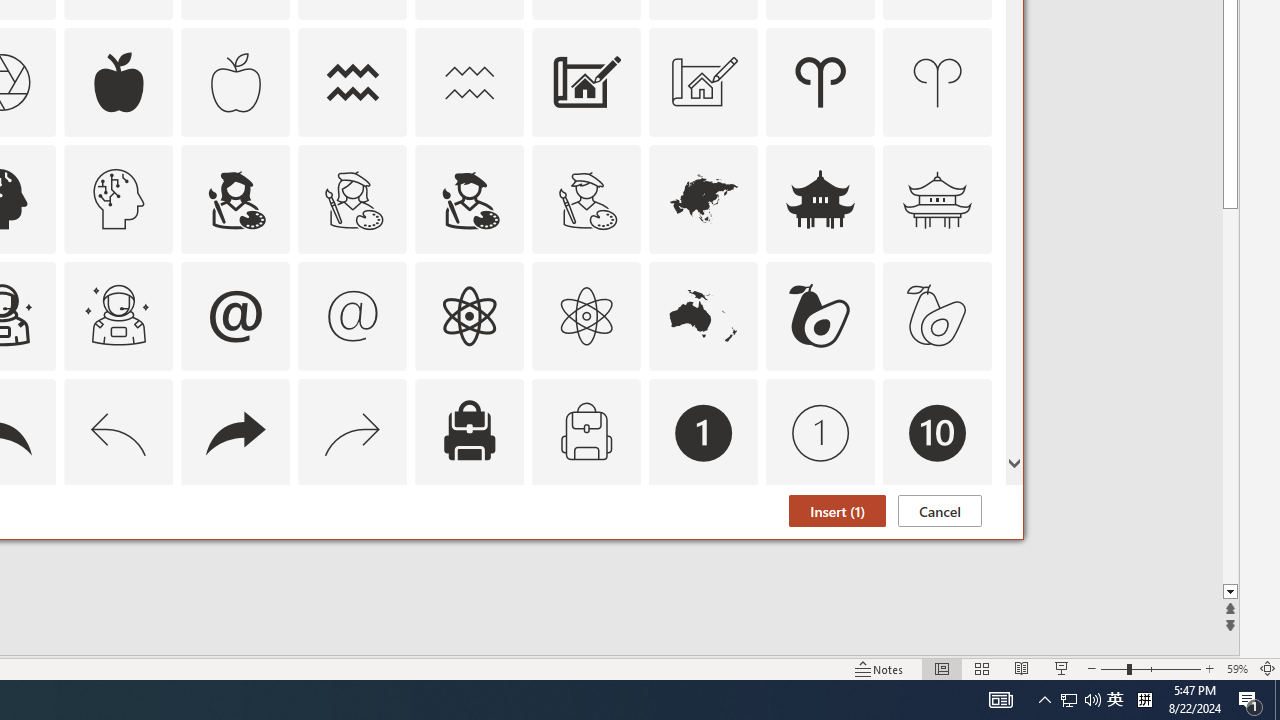 Image resolution: width=1280 pixels, height=720 pixels. Describe the element at coordinates (704, 316) in the screenshot. I see `AutomationID: Icons_Australia` at that location.